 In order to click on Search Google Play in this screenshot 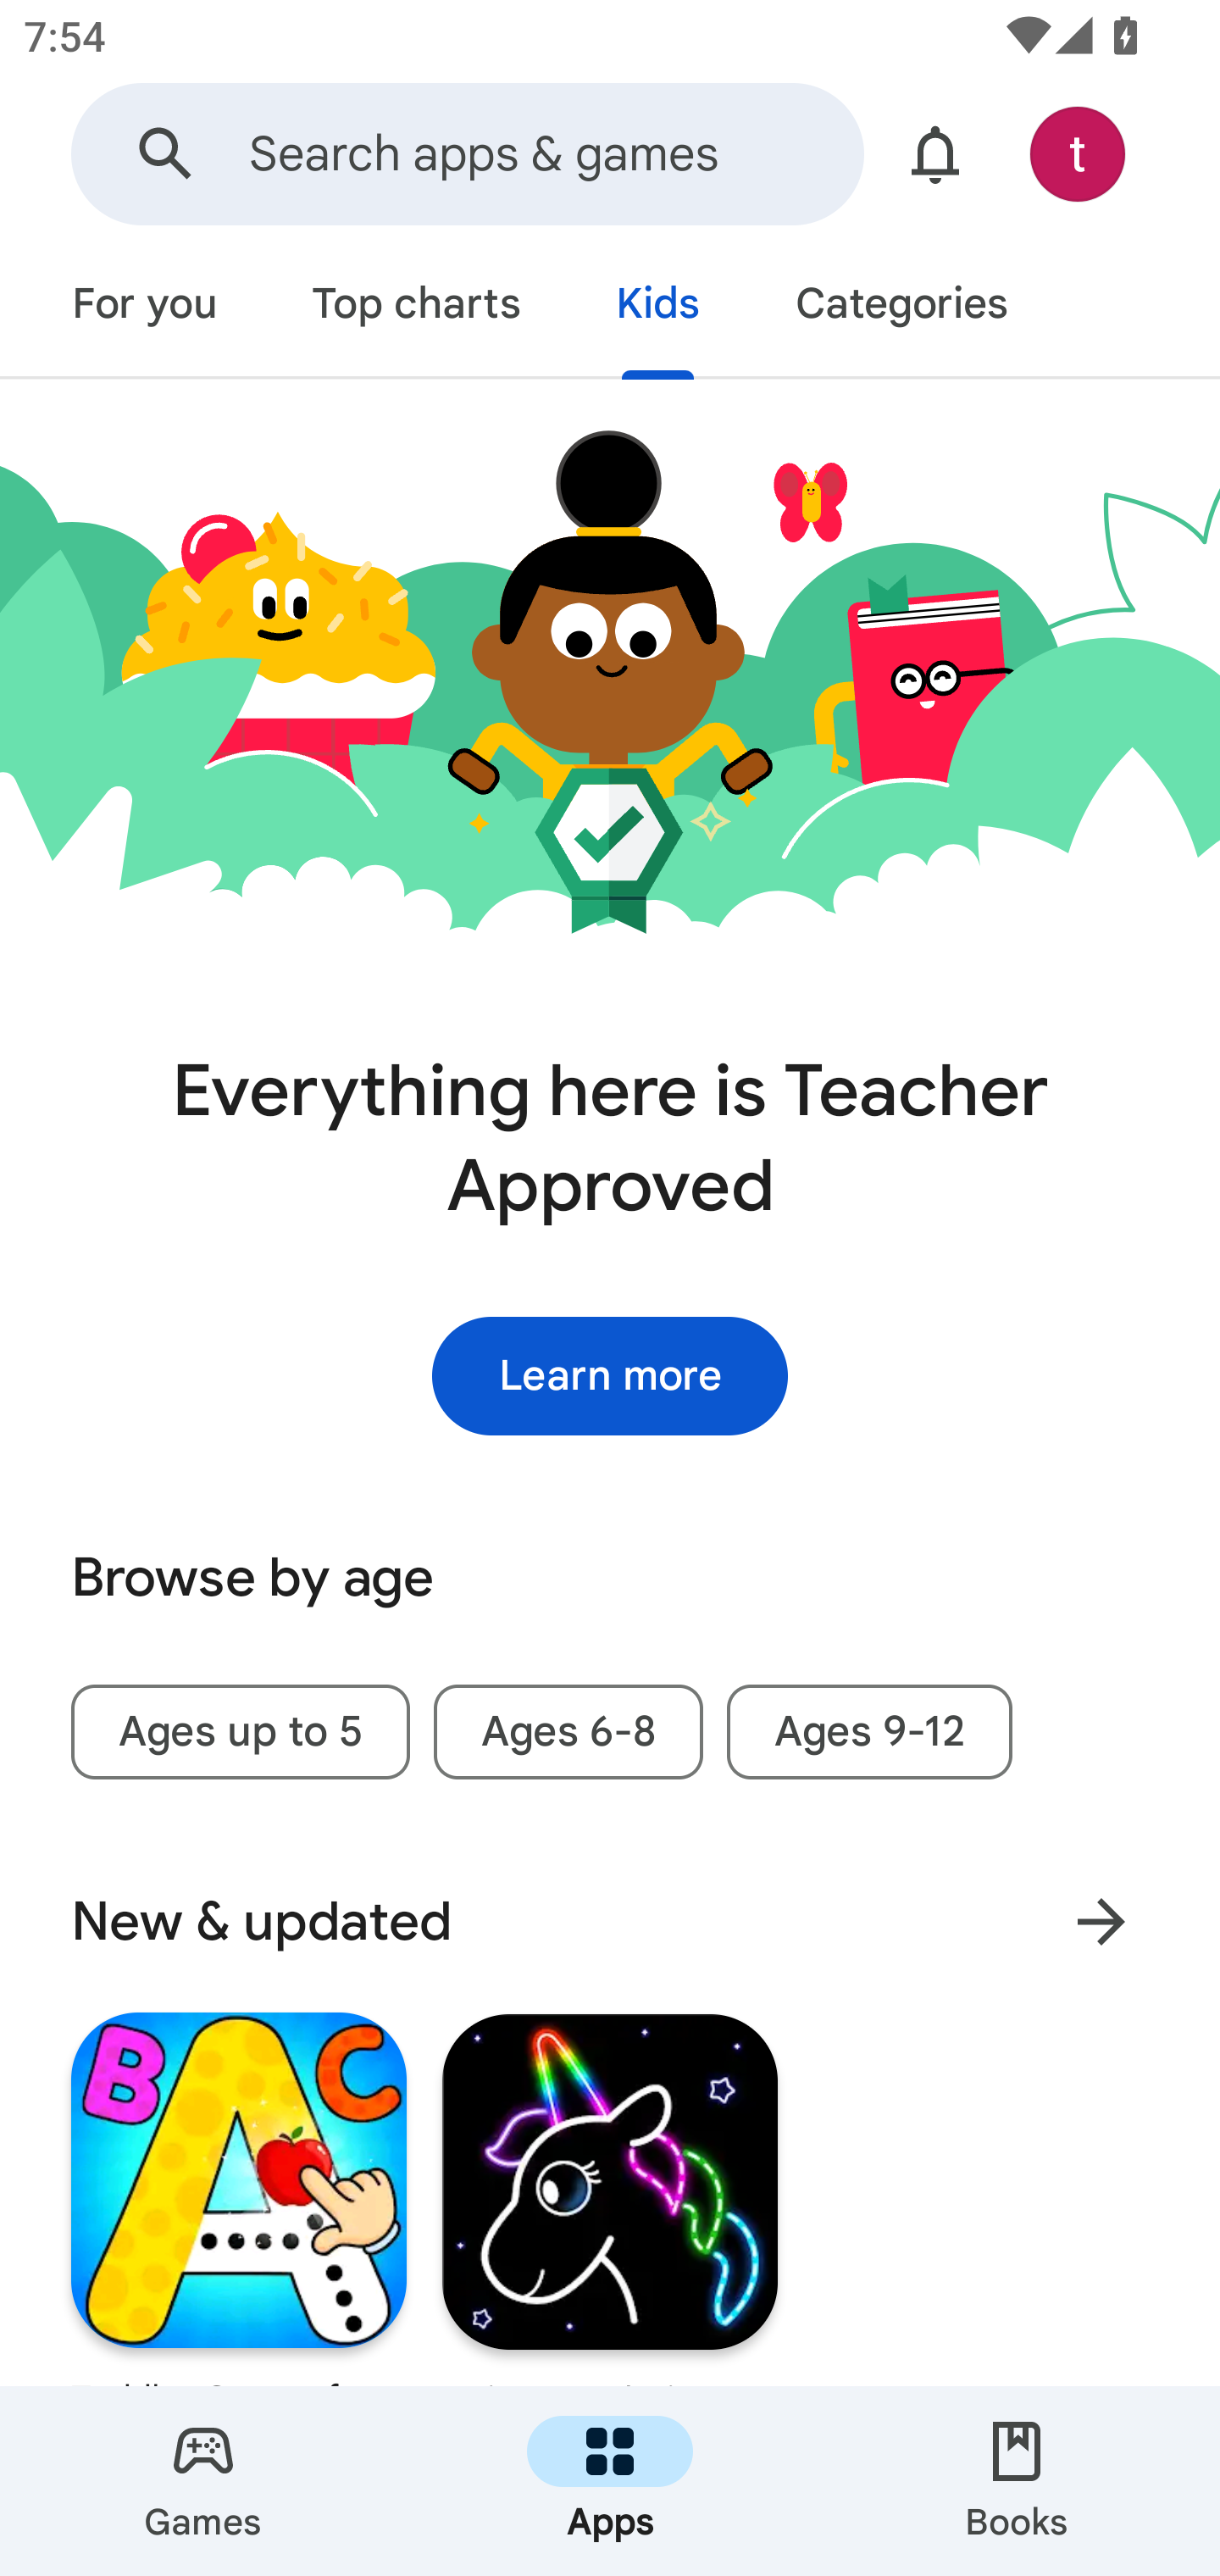, I will do `click(166, 154)`.